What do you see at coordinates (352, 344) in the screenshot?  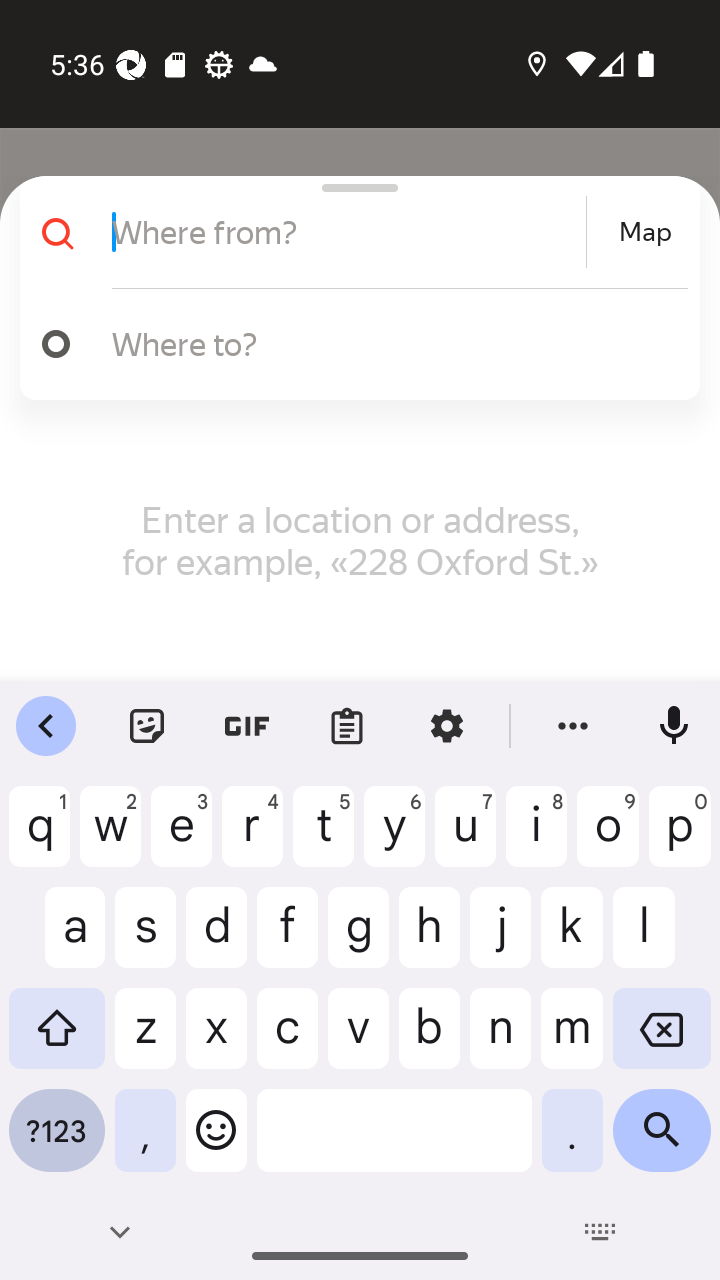 I see `Where to?` at bounding box center [352, 344].